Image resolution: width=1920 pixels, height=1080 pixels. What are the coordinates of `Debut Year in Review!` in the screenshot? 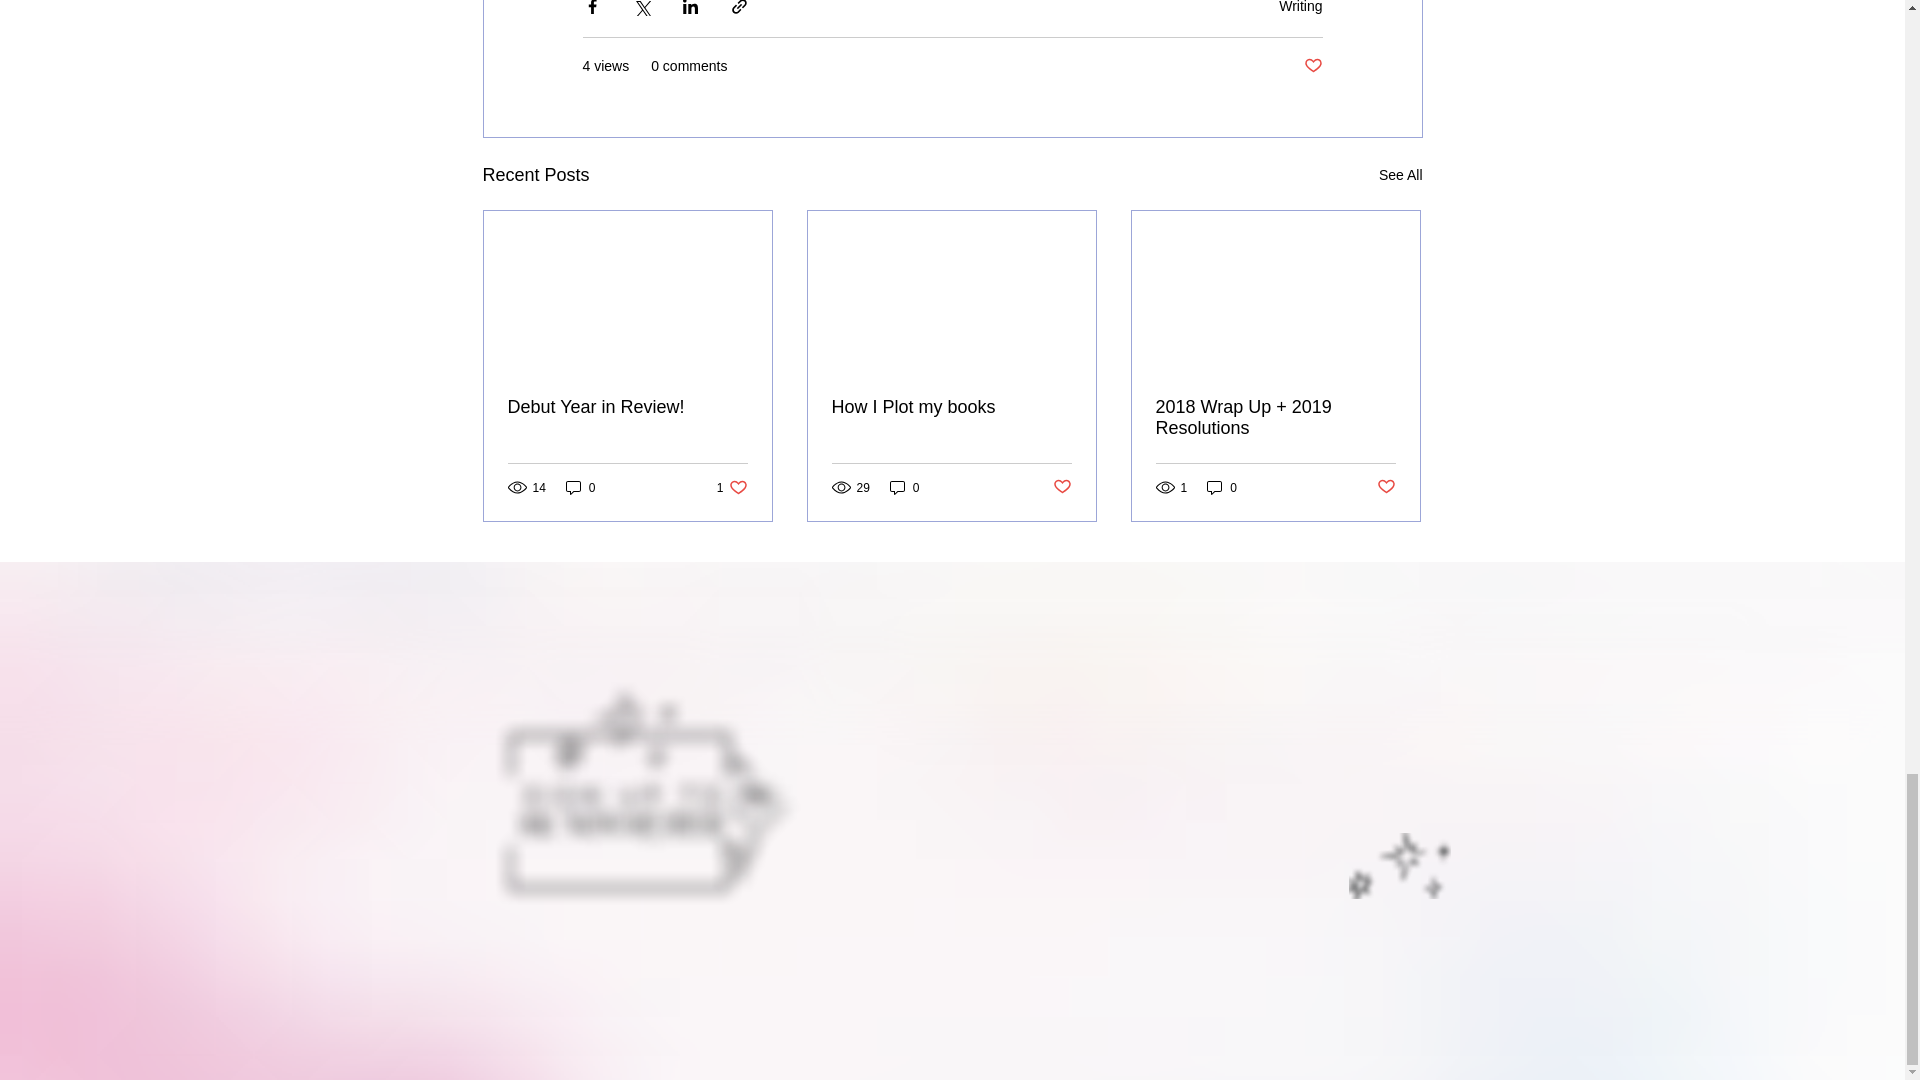 It's located at (628, 407).